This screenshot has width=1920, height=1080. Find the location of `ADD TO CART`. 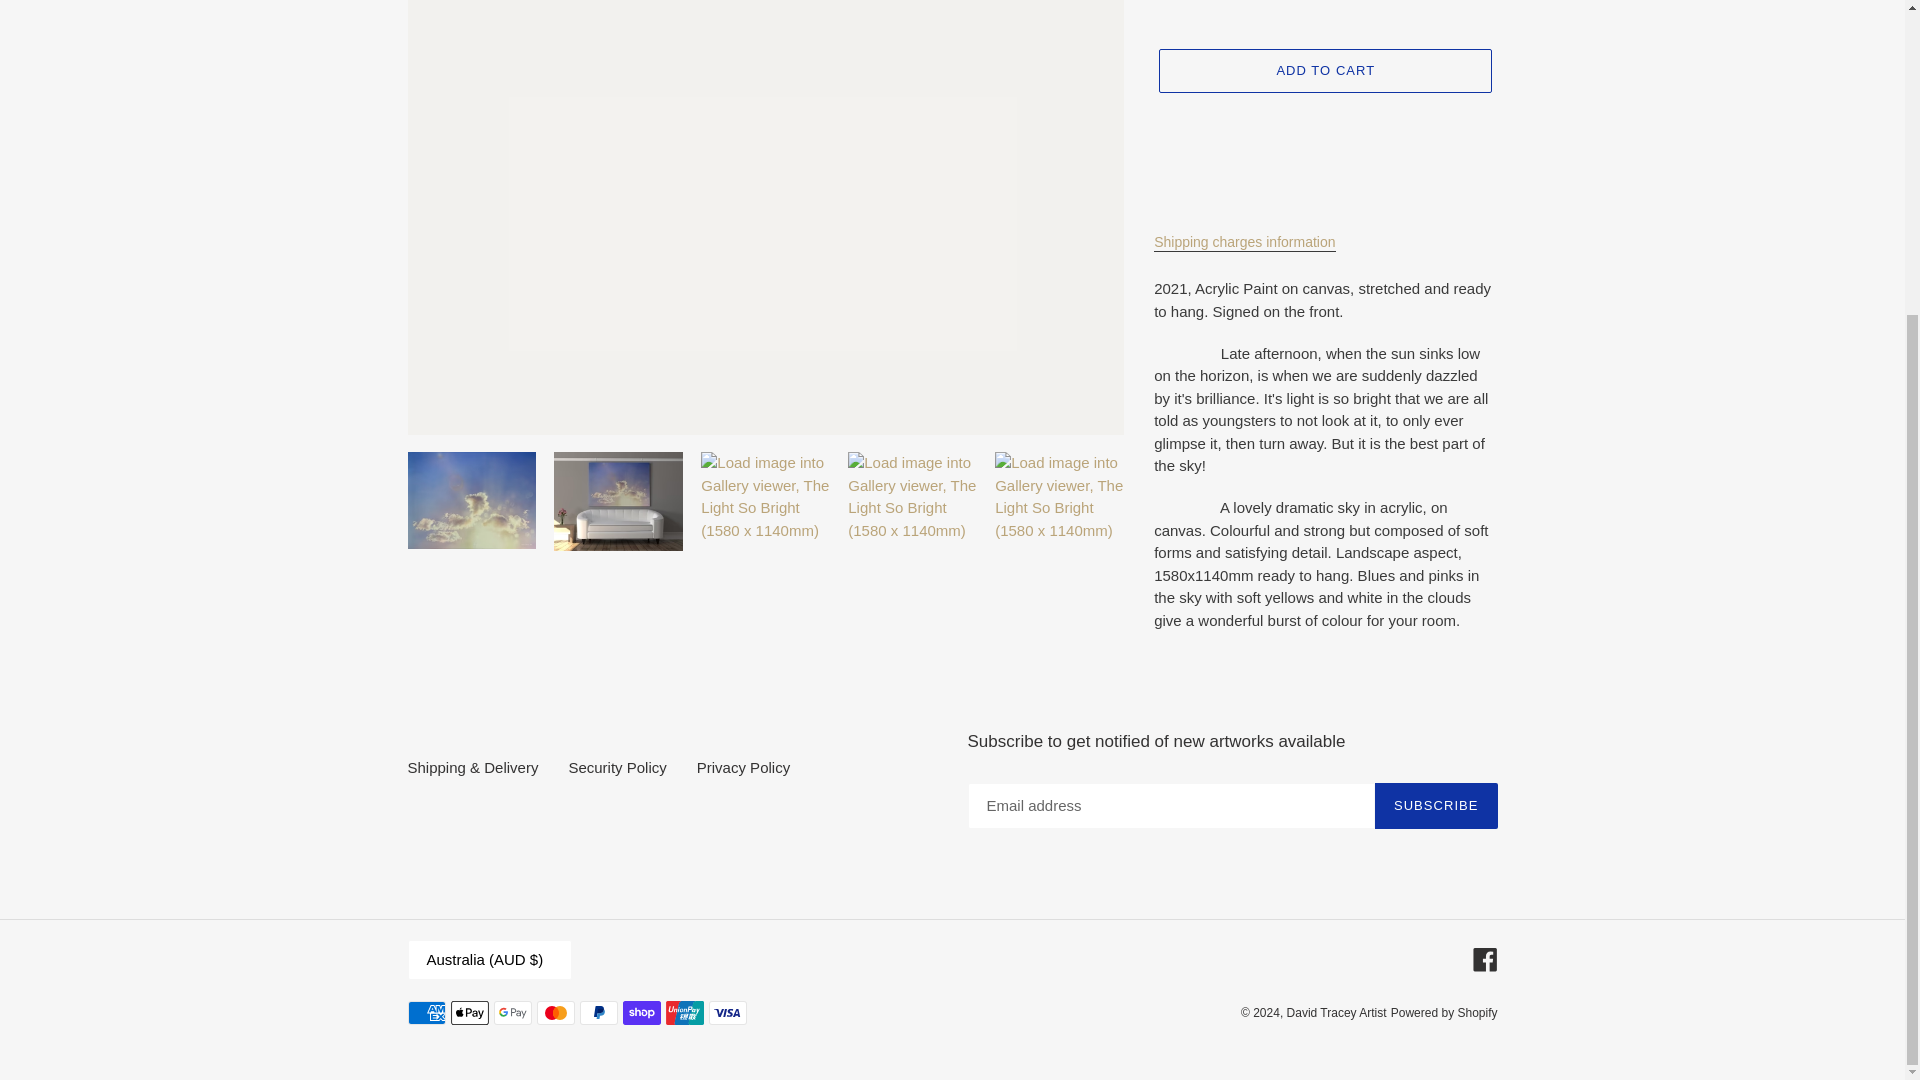

ADD TO CART is located at coordinates (1325, 70).